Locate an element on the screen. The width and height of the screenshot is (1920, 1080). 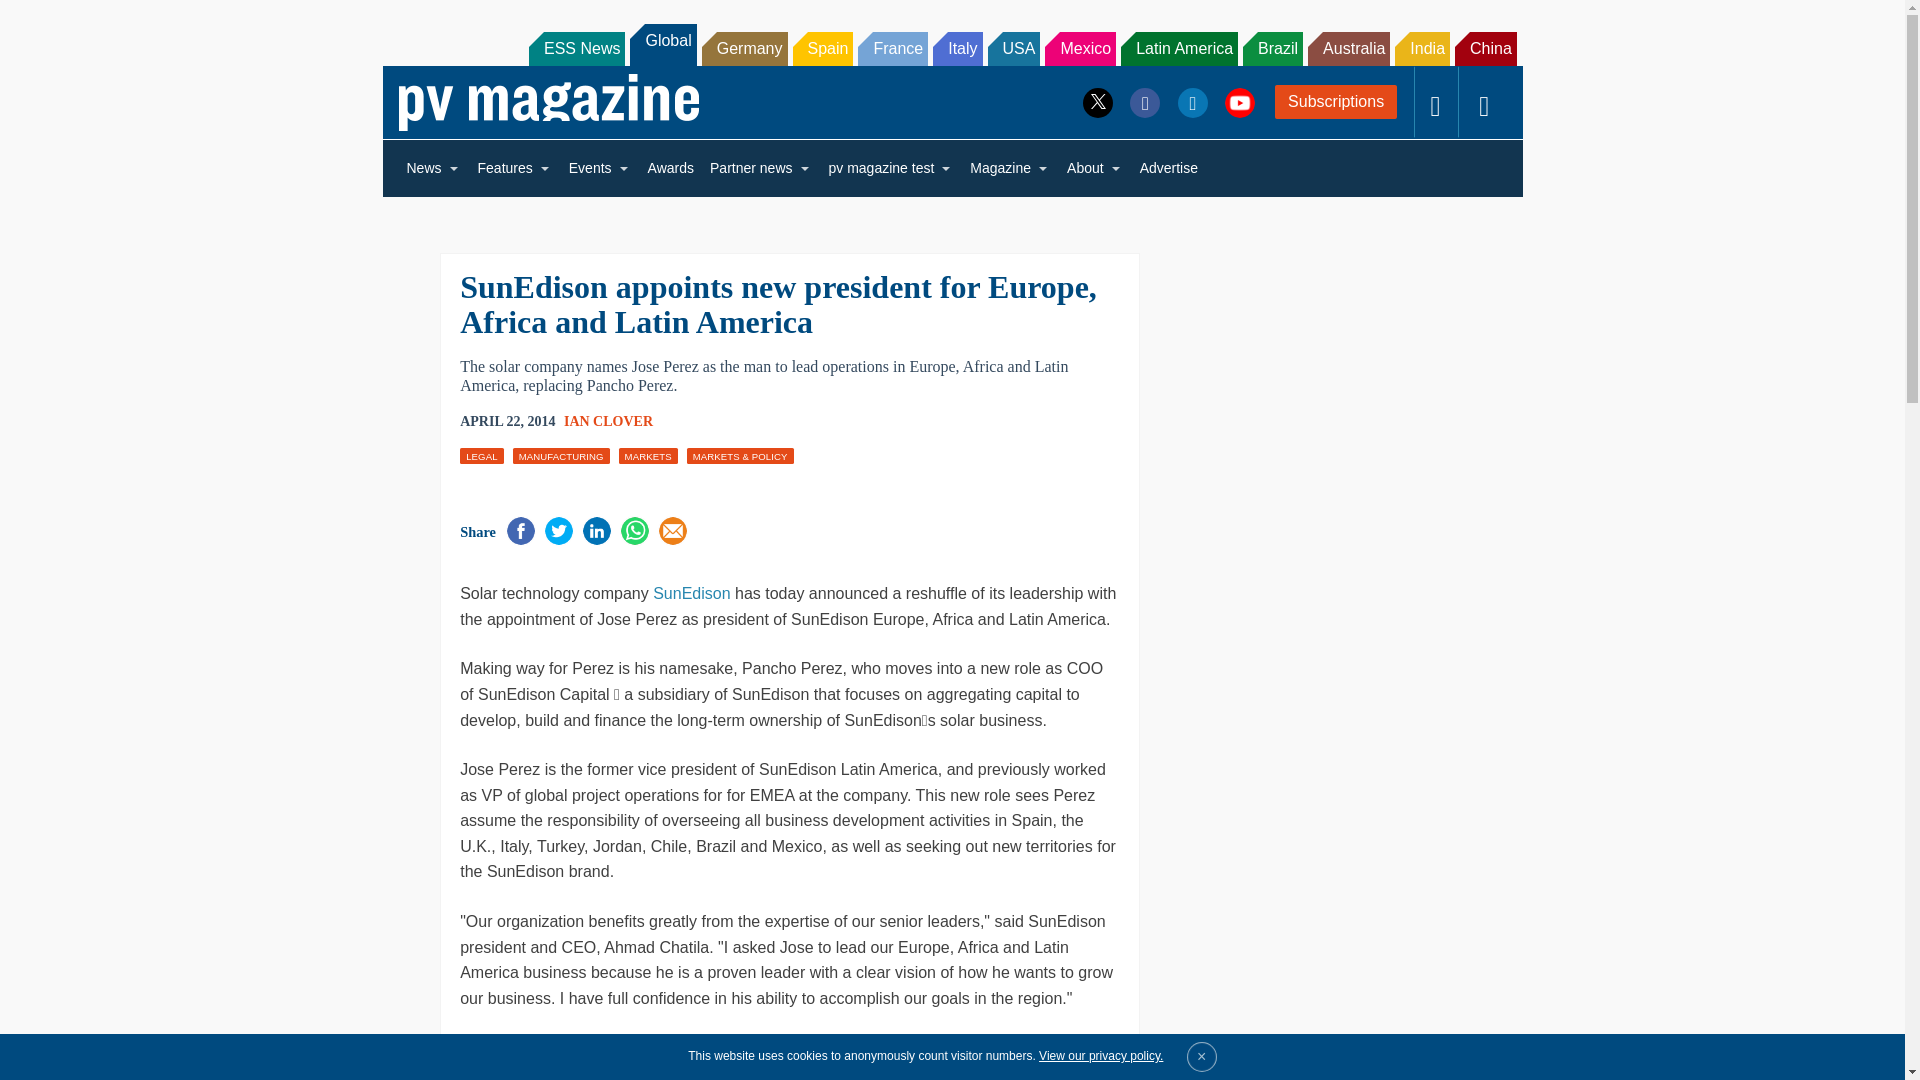
India is located at coordinates (1422, 48).